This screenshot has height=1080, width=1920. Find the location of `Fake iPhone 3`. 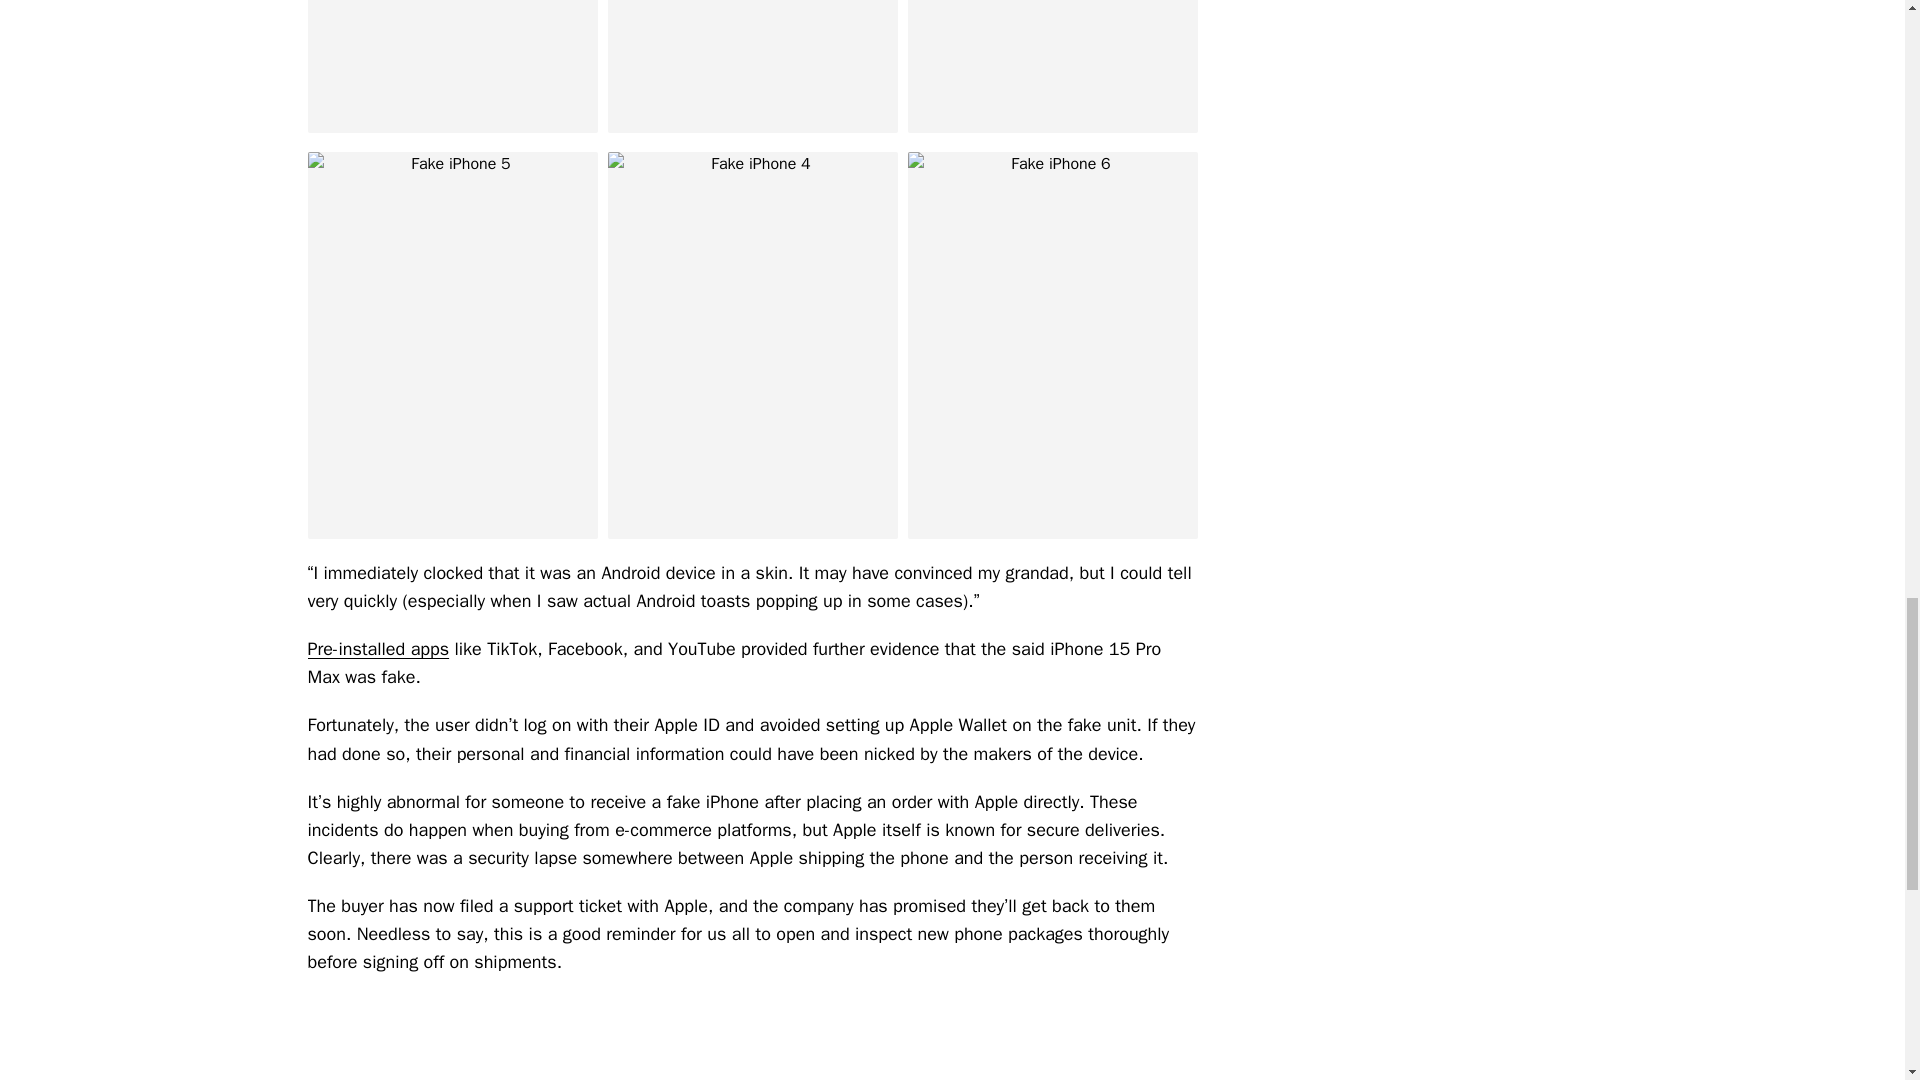

Fake iPhone 3 is located at coordinates (1053, 66).